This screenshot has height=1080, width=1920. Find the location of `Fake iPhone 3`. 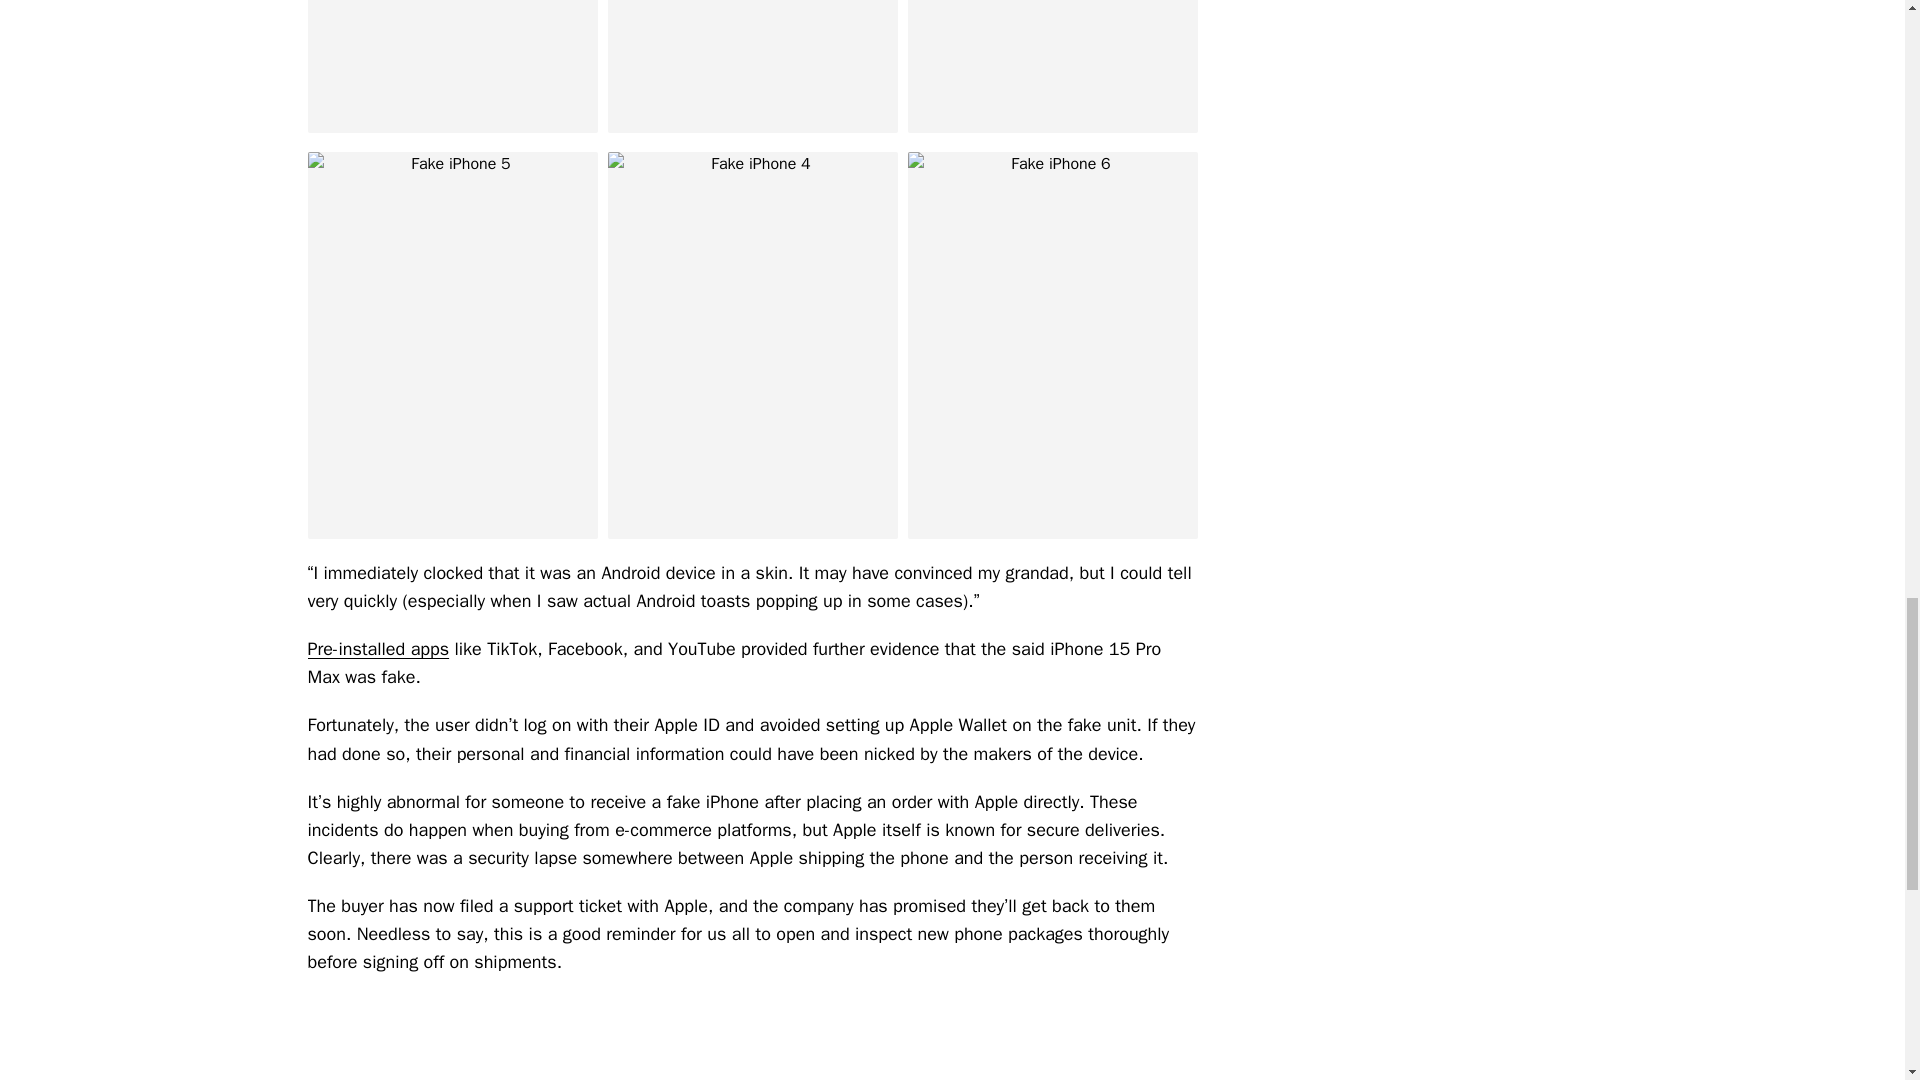

Fake iPhone 3 is located at coordinates (1053, 66).